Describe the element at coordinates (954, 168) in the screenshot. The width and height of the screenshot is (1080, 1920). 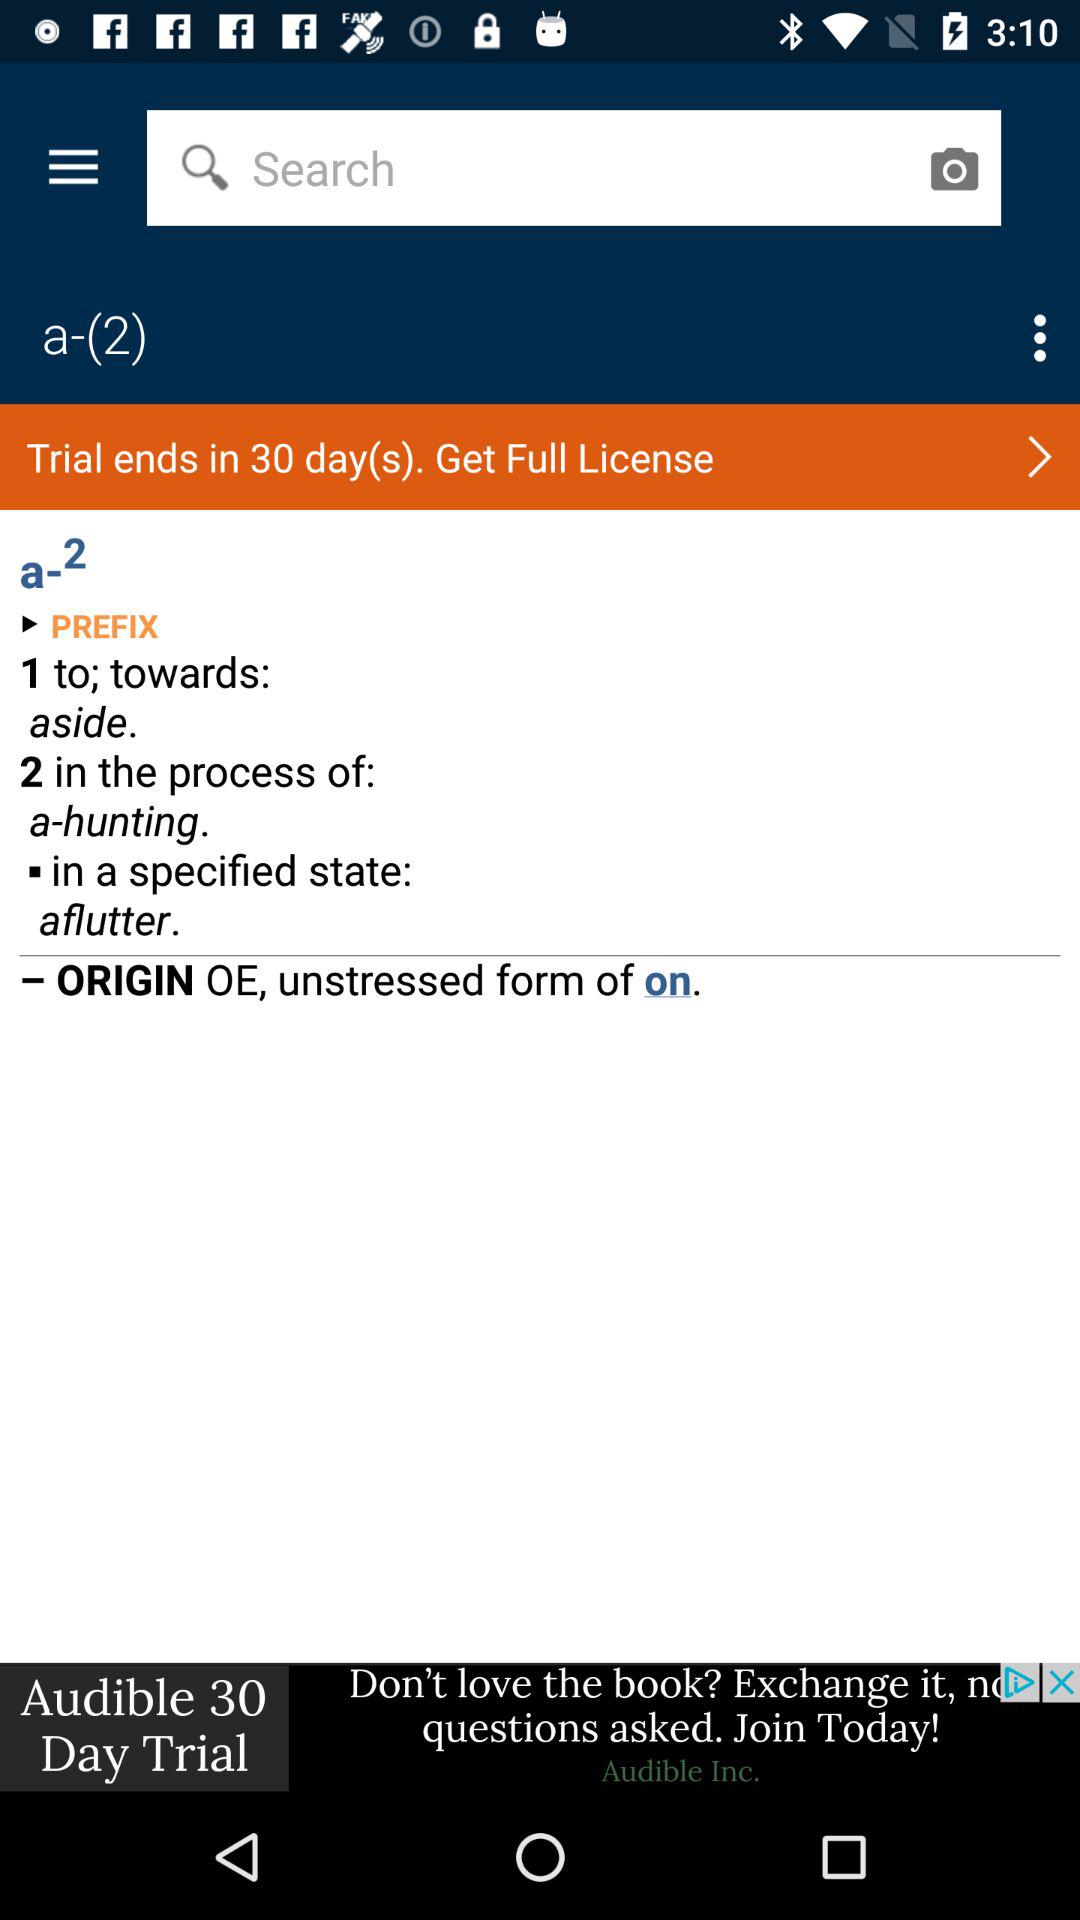
I see `picture scan` at that location.